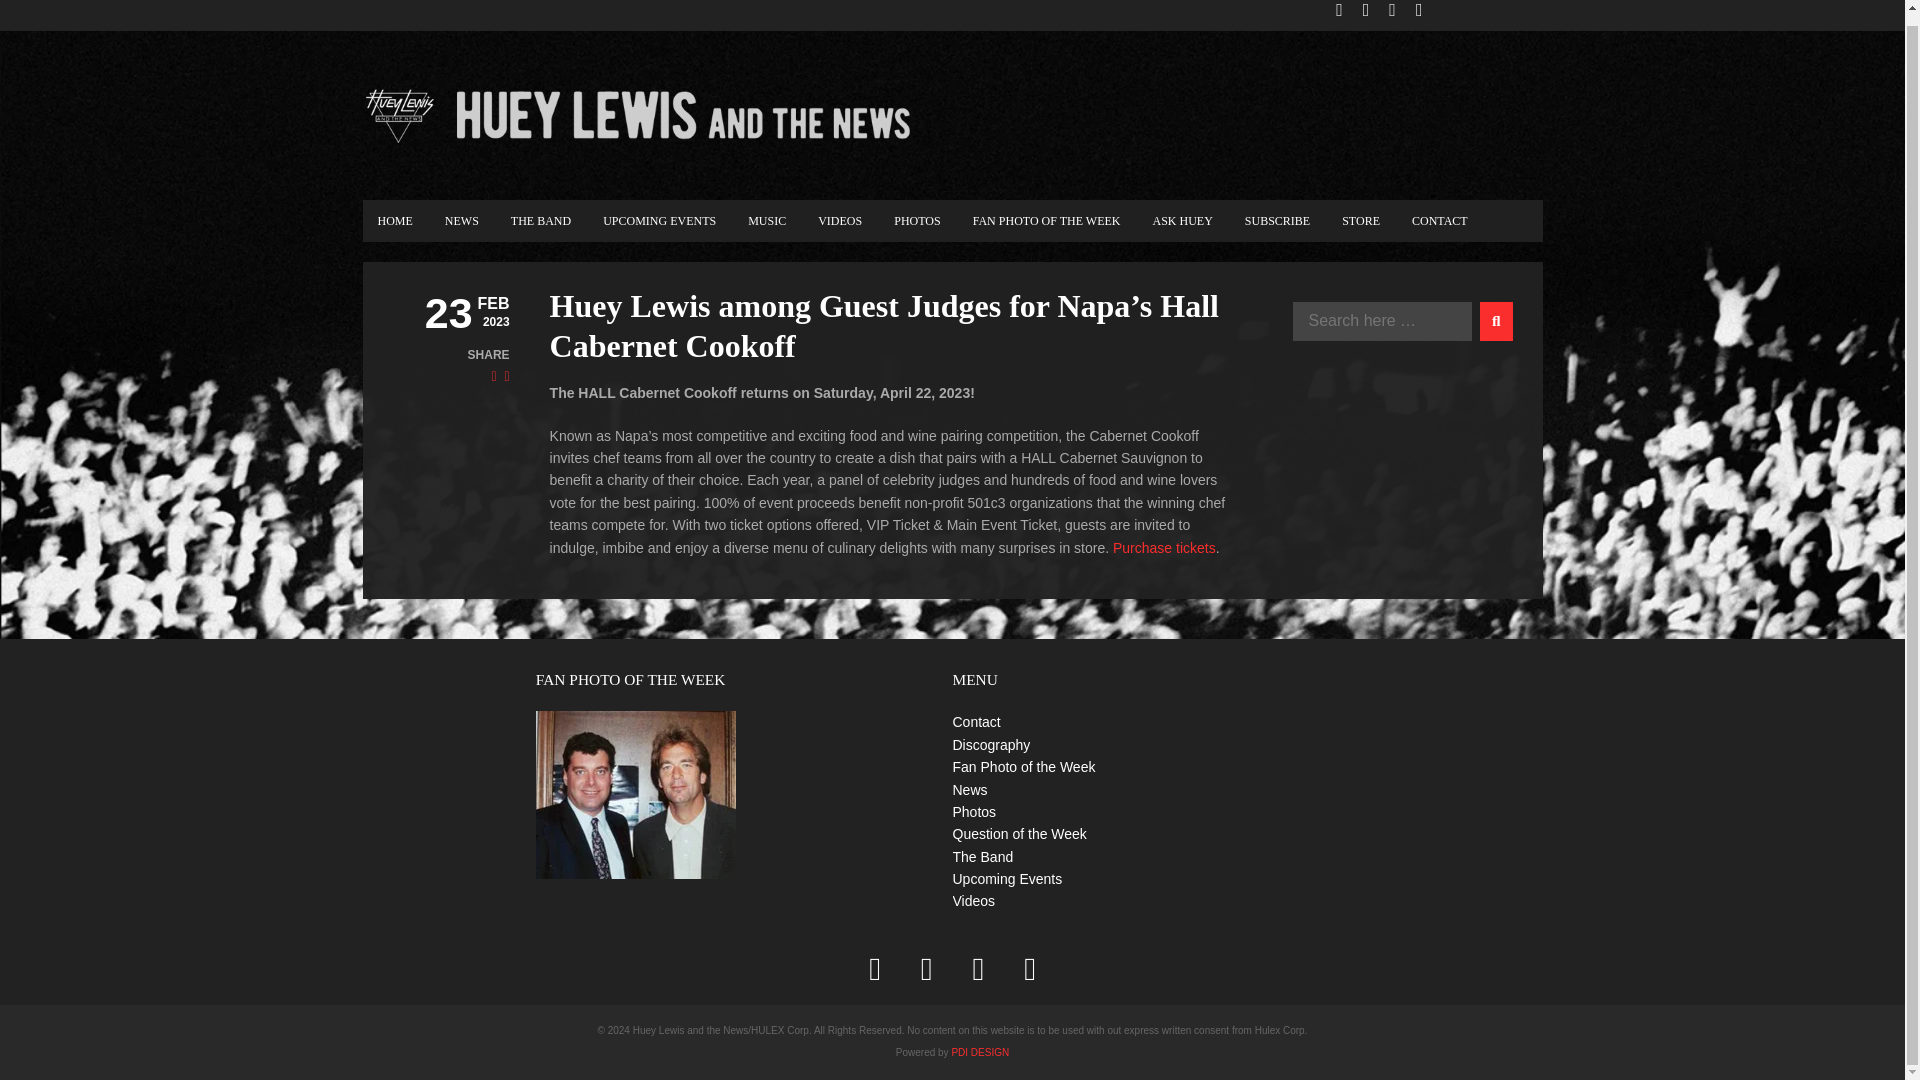  I want to click on News, so click(969, 790).